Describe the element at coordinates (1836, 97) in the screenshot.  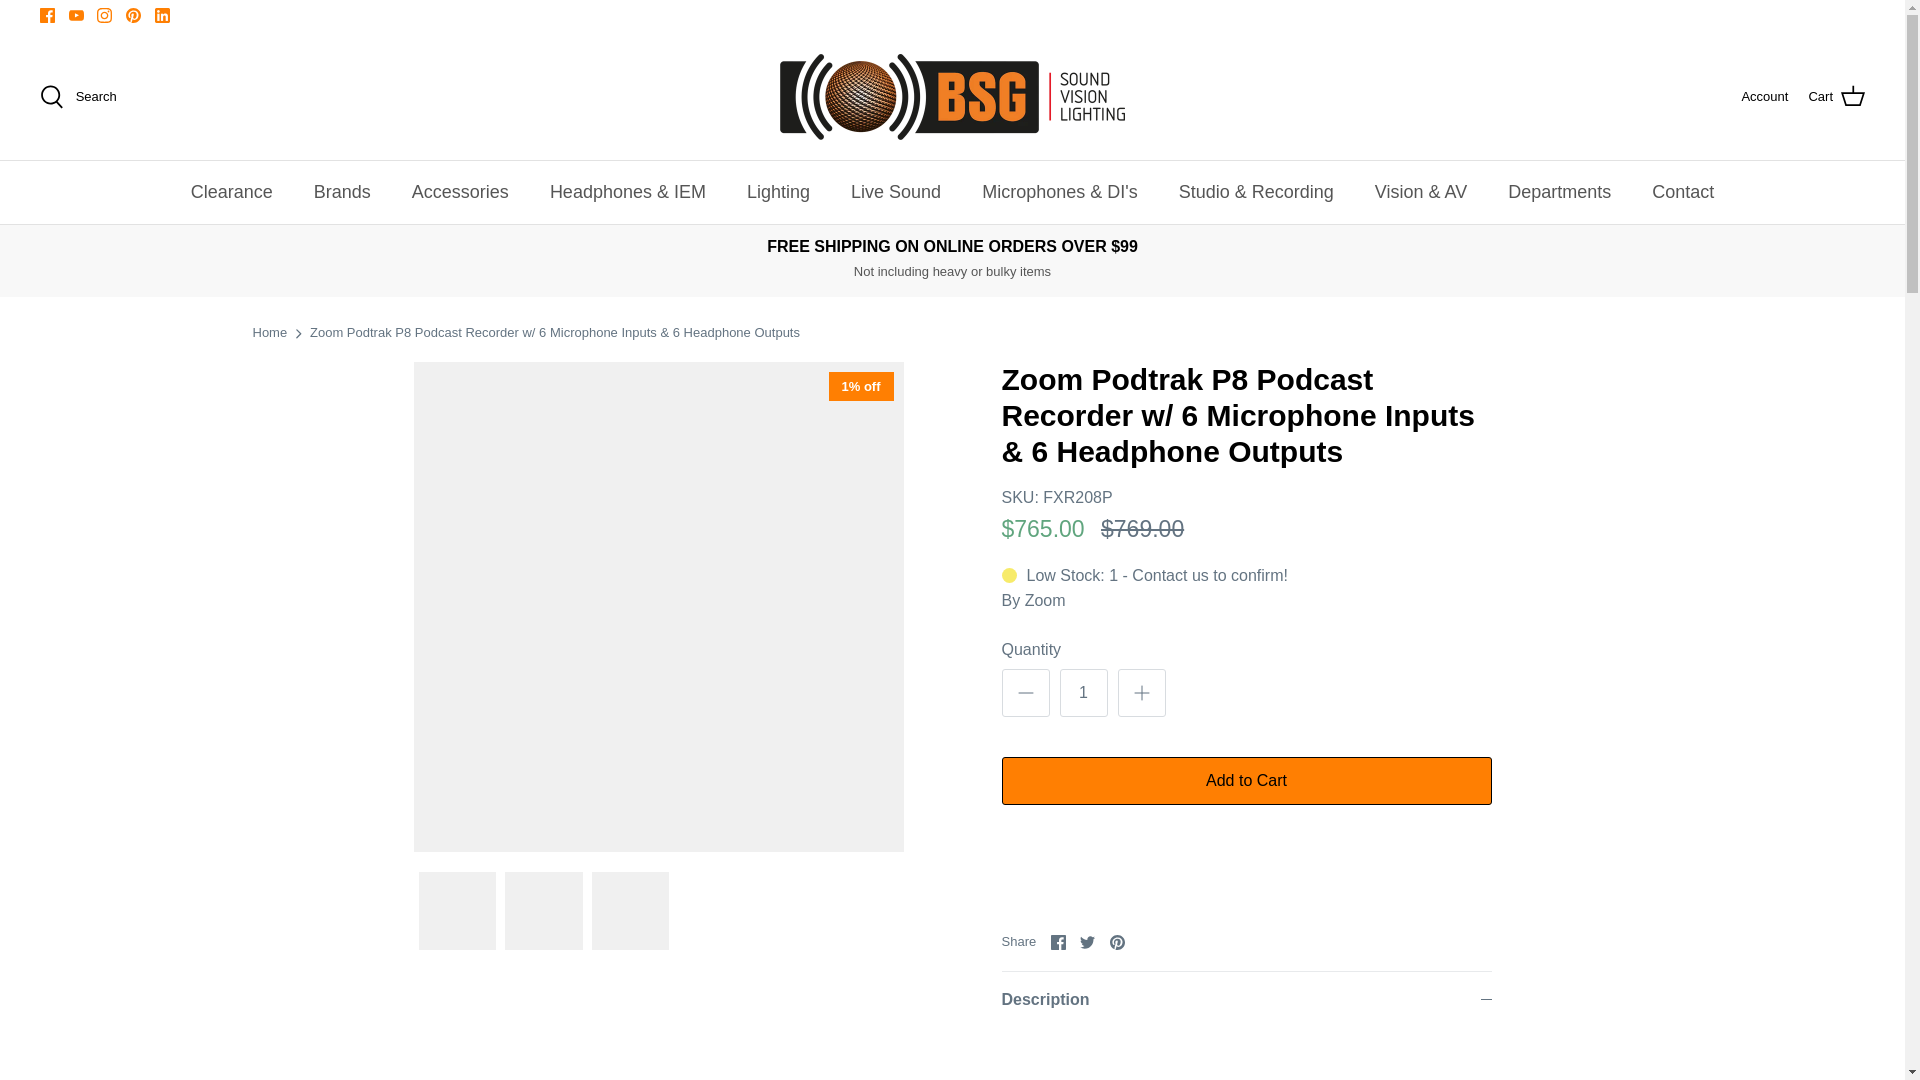
I see `Cart` at that location.